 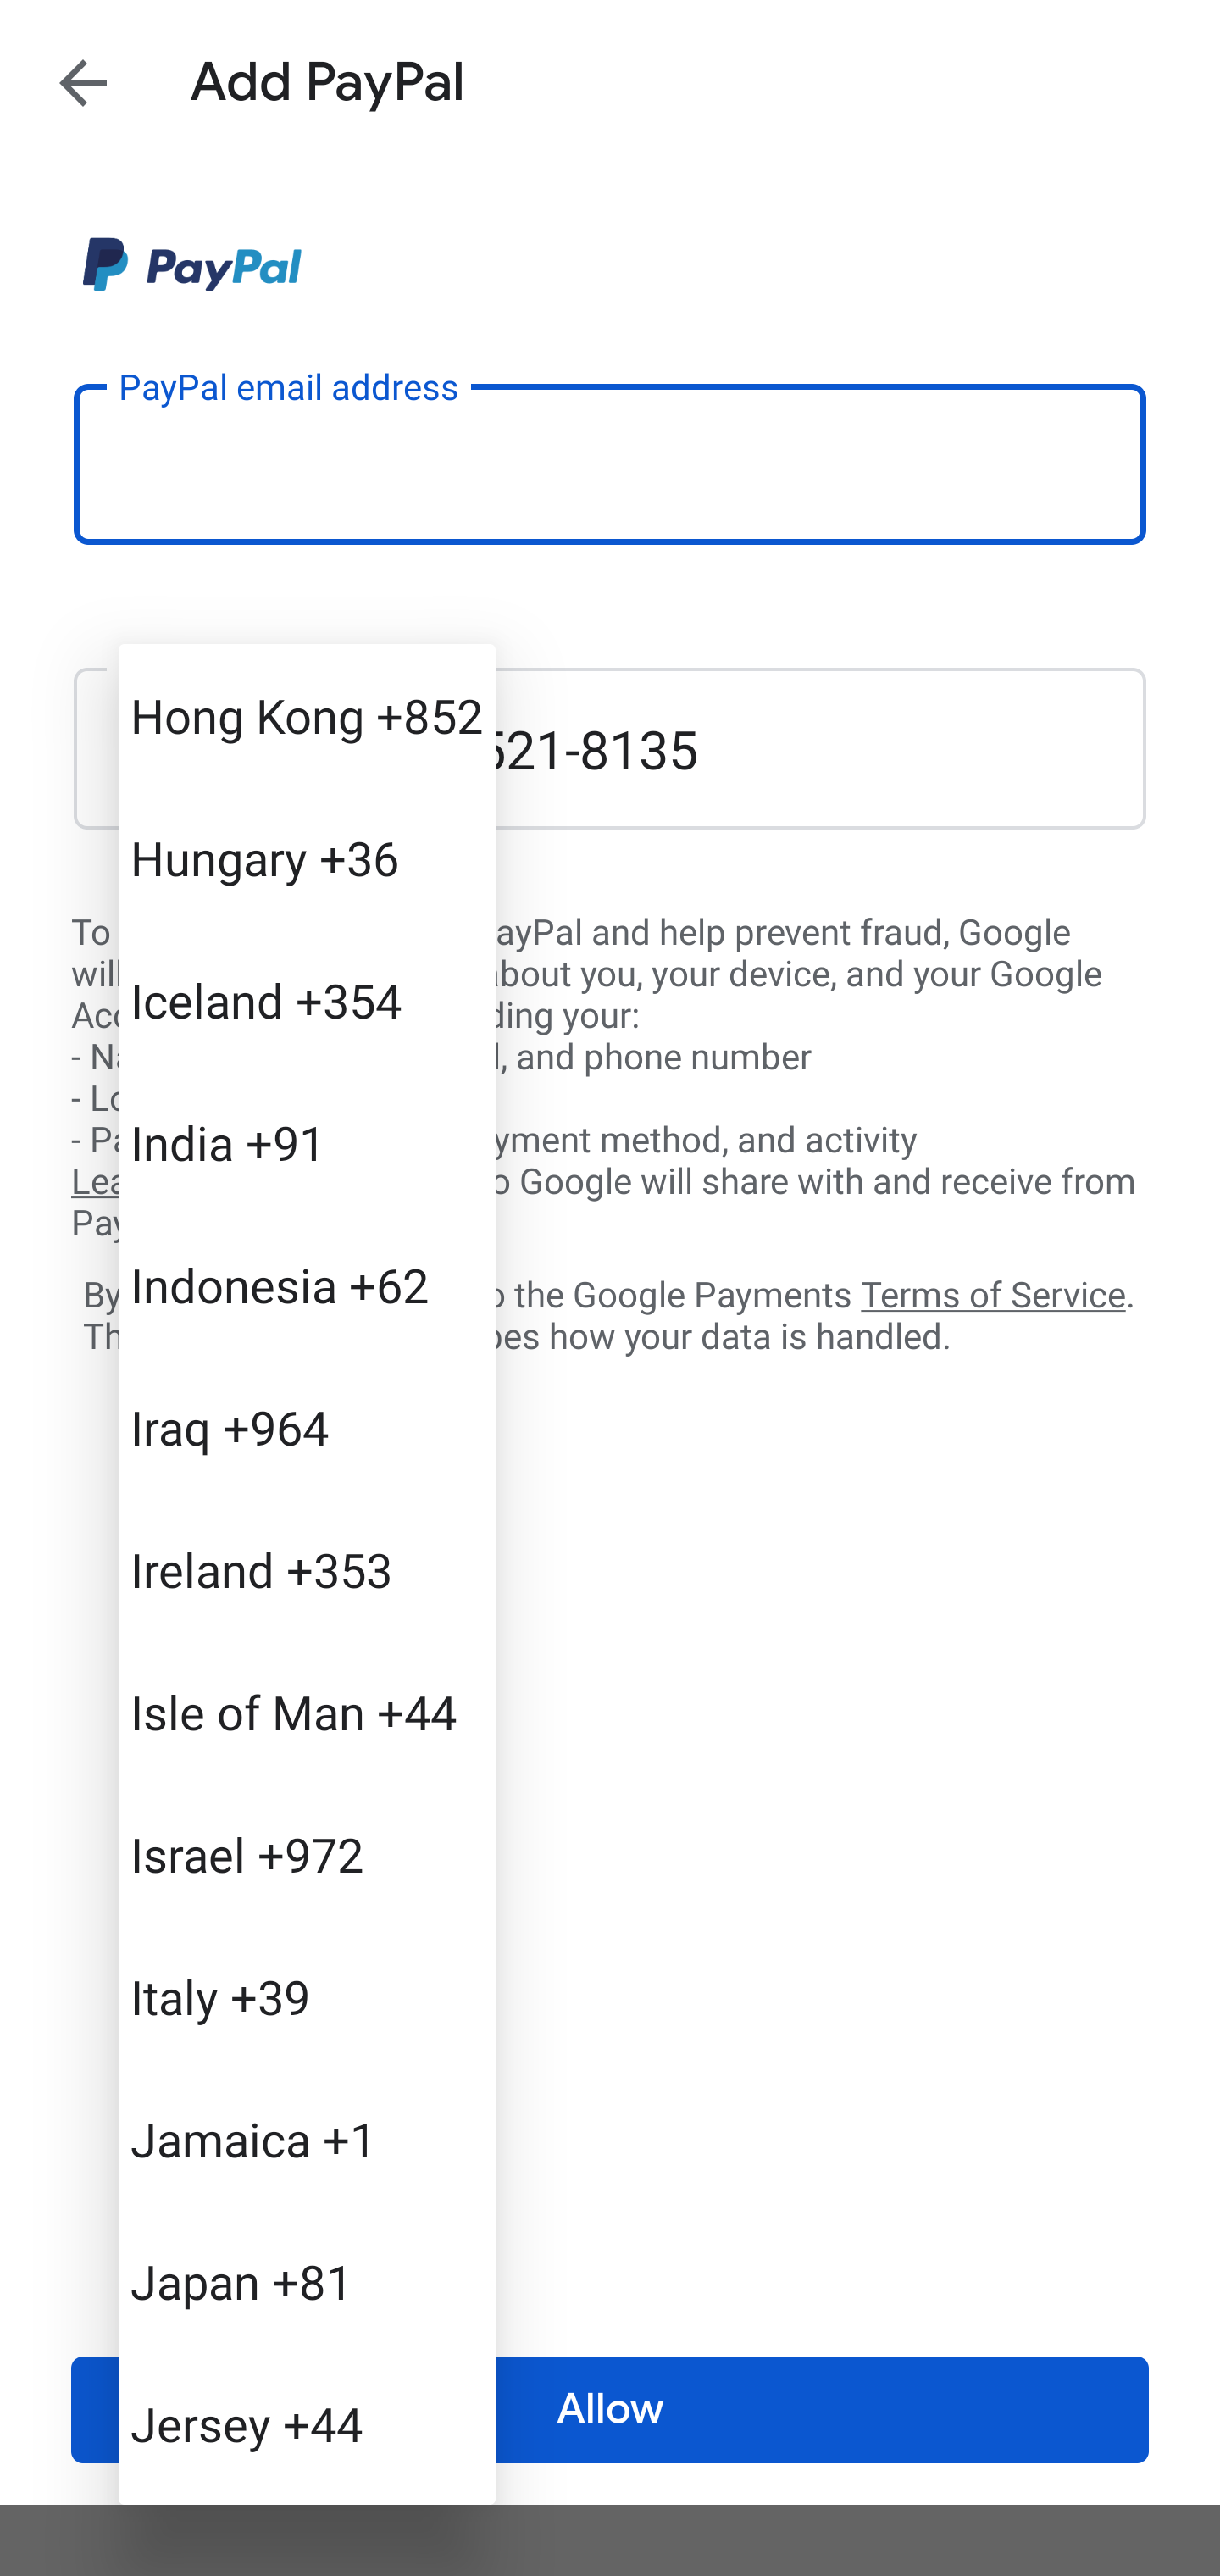 What do you see at coordinates (307, 858) in the screenshot?
I see `Hungary +36` at bounding box center [307, 858].